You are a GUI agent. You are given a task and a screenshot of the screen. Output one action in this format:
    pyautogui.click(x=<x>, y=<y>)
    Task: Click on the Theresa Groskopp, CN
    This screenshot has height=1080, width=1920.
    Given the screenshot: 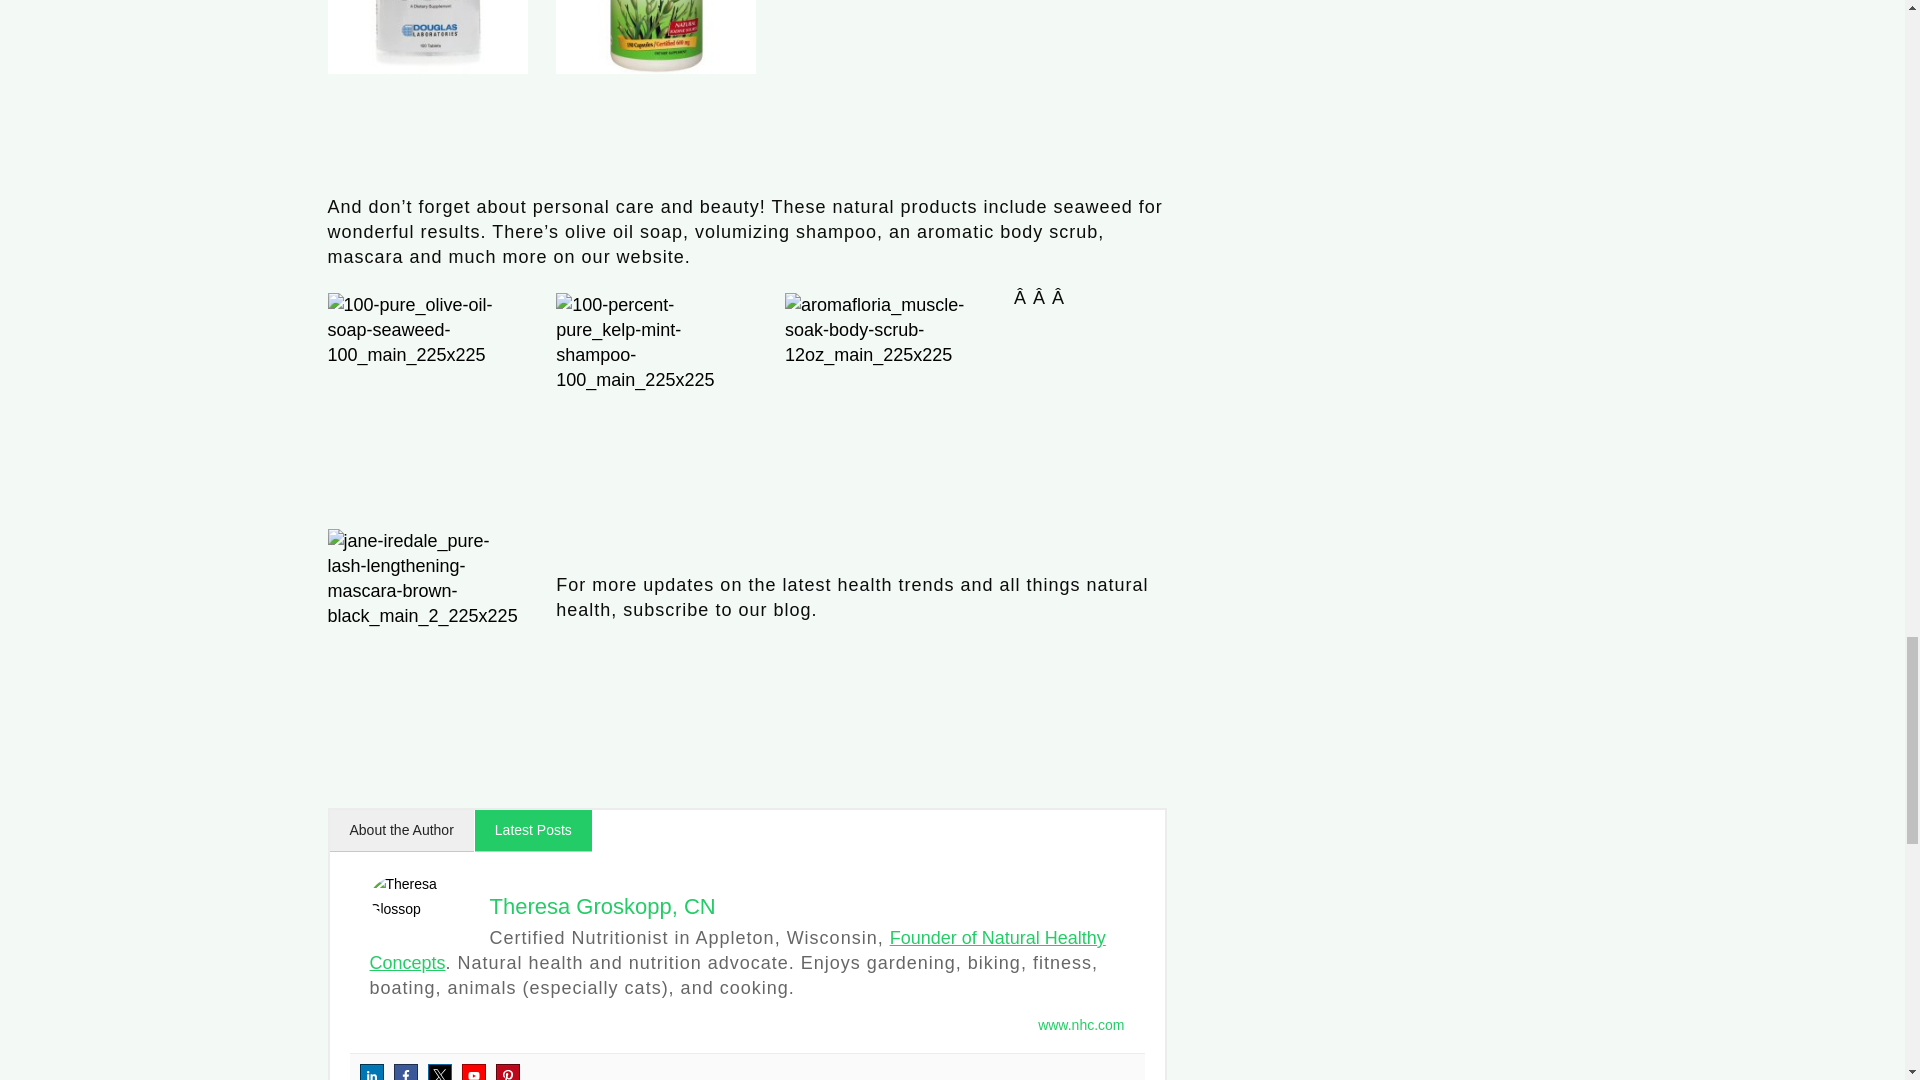 What is the action you would take?
    pyautogui.click(x=602, y=906)
    